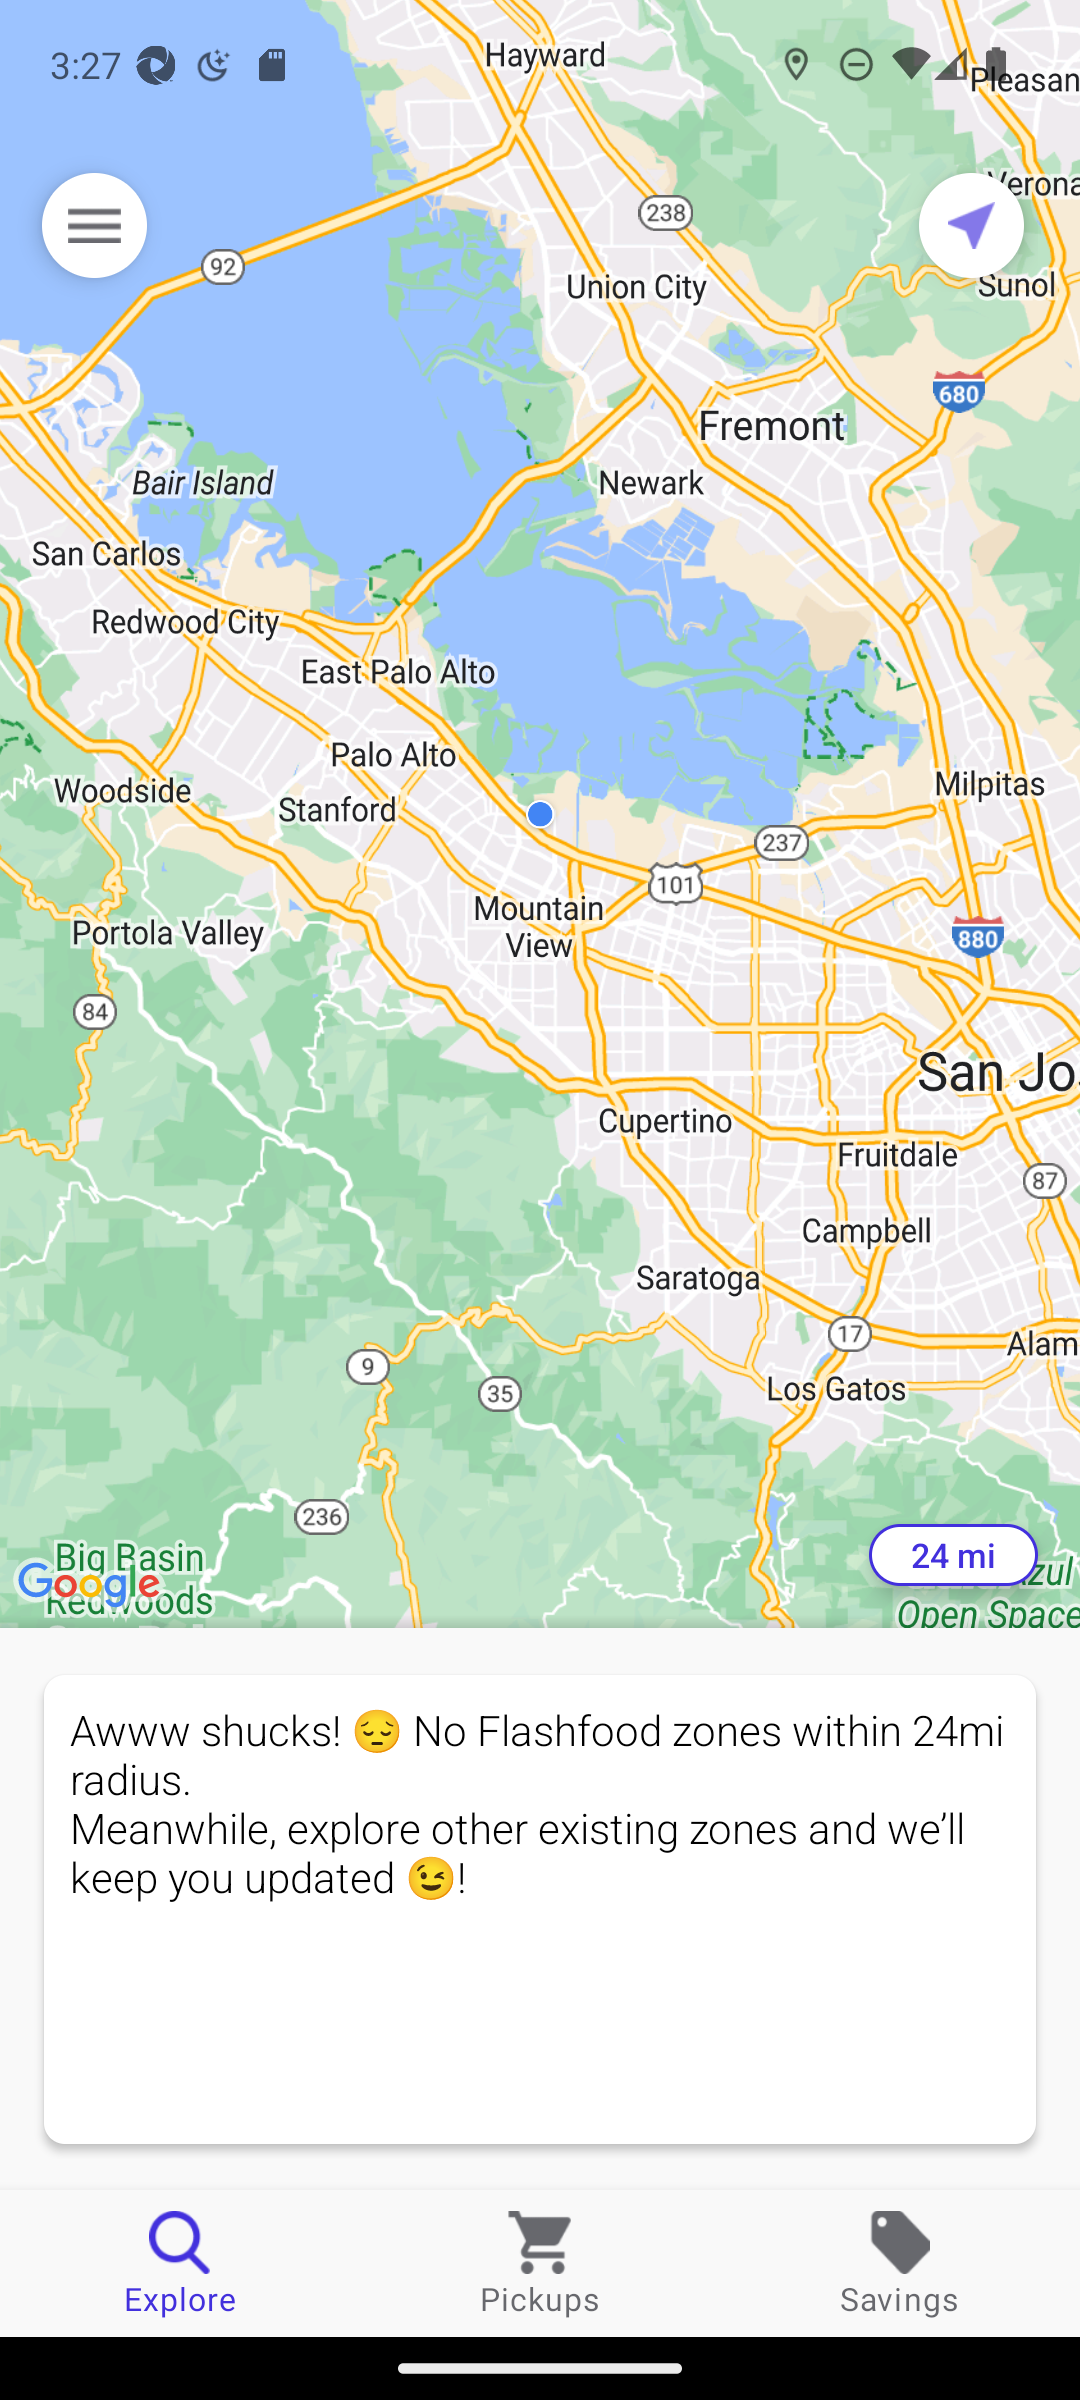 This screenshot has height=2400, width=1080. I want to click on 24 mi, so click(953, 1555).